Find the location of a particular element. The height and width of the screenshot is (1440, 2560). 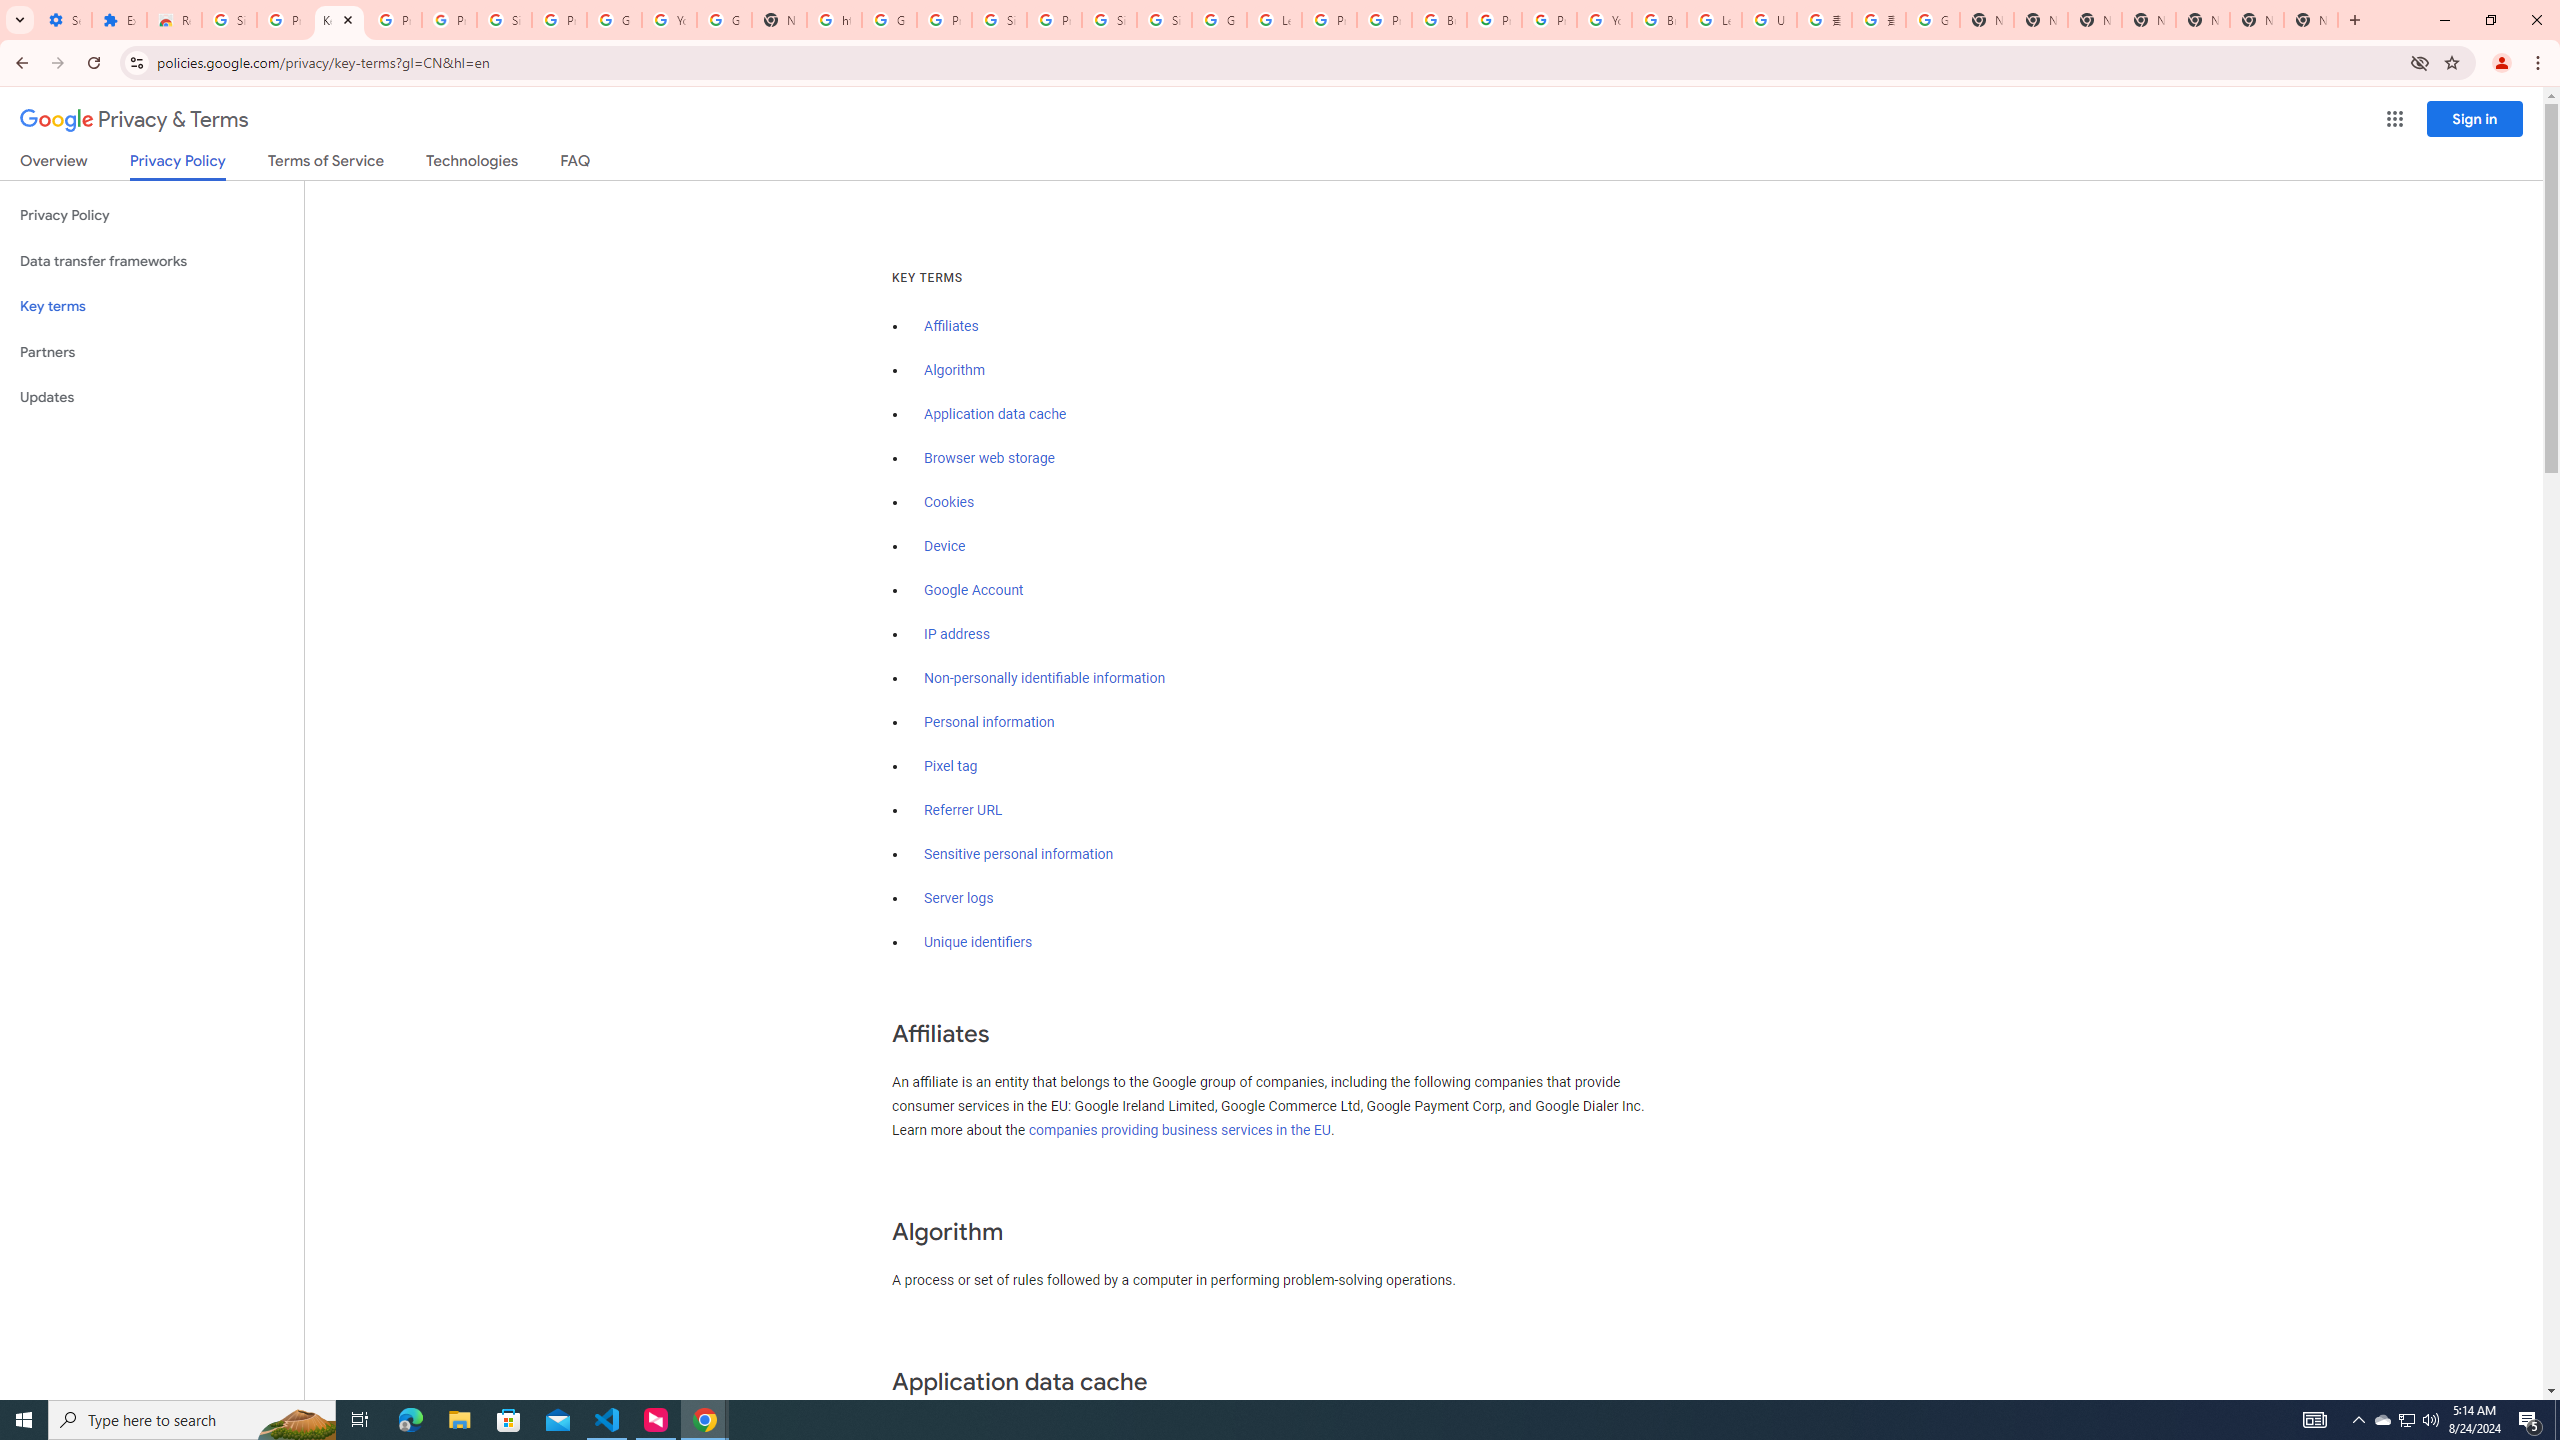

Personal information is located at coordinates (989, 722).